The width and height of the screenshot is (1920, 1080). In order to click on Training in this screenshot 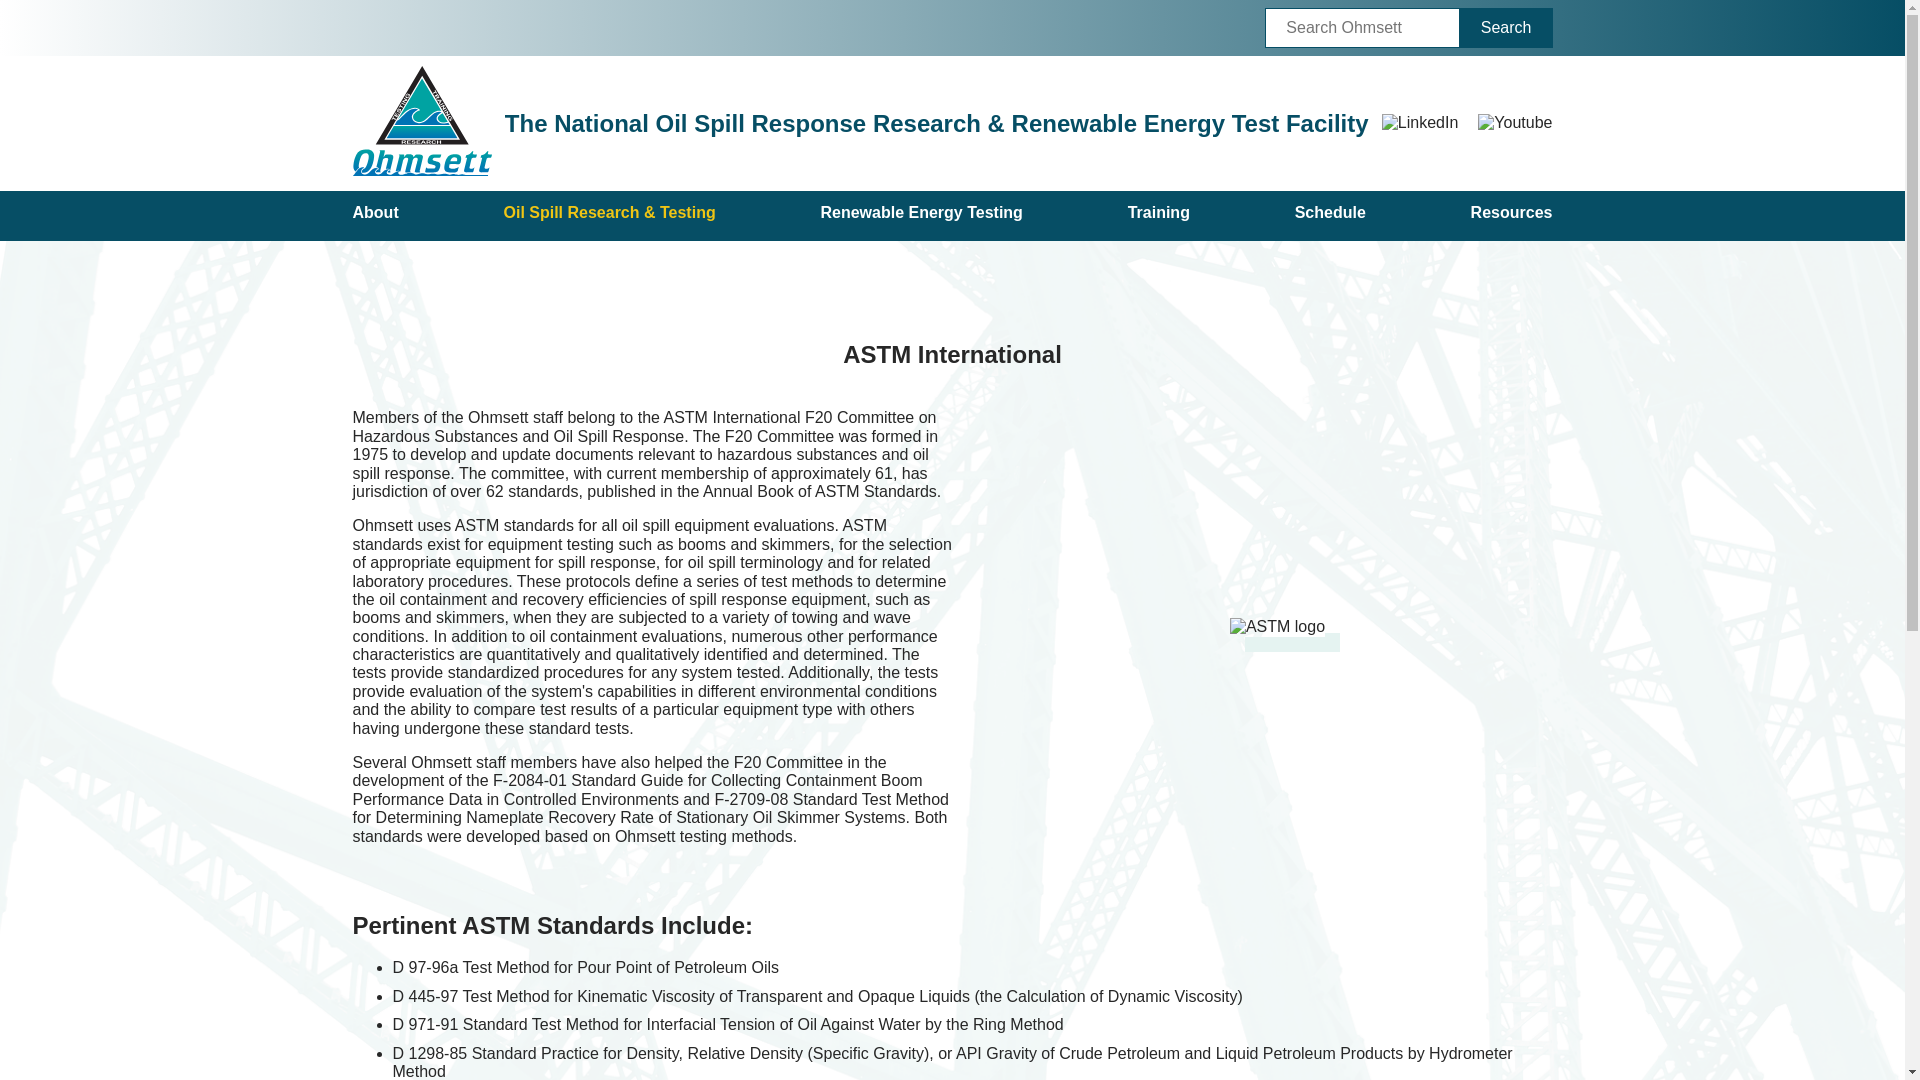, I will do `click(1158, 216)`.